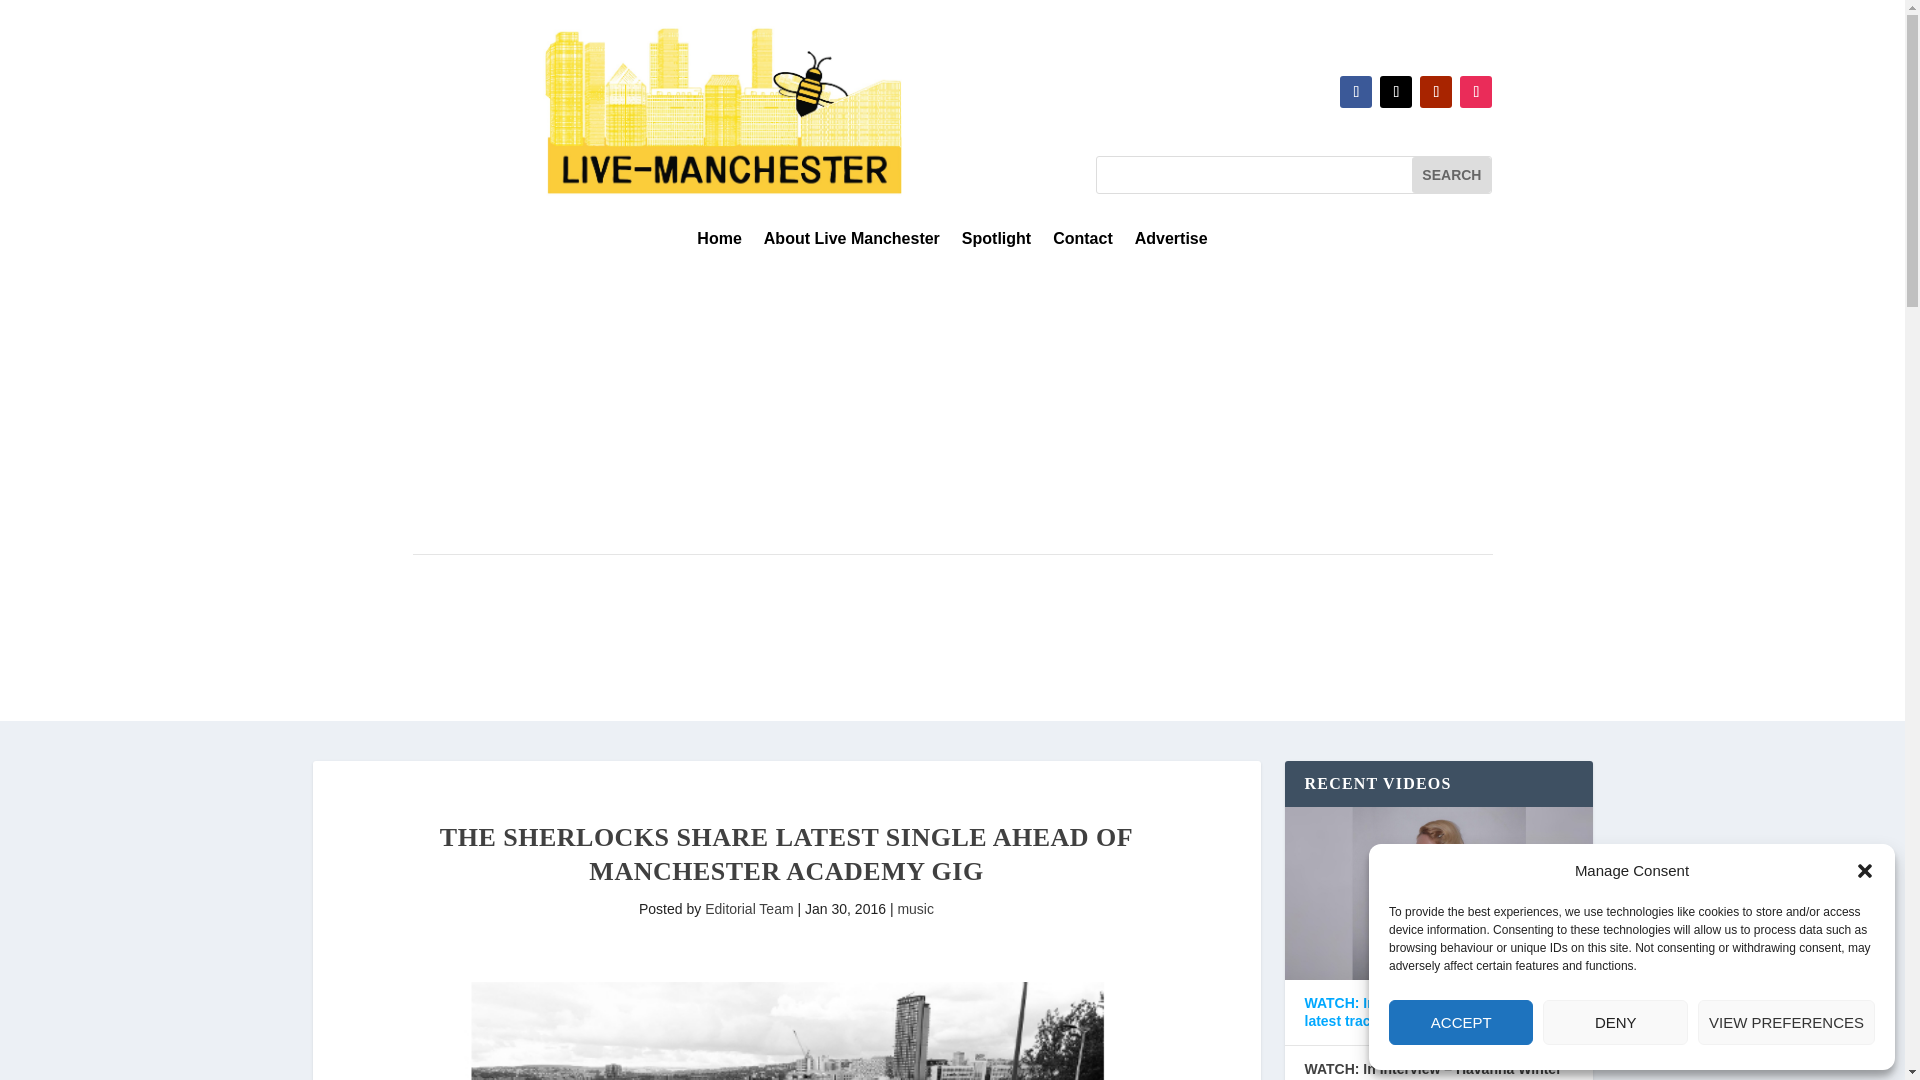  Describe the element at coordinates (724, 110) in the screenshot. I see `Live Manchester Banner` at that location.